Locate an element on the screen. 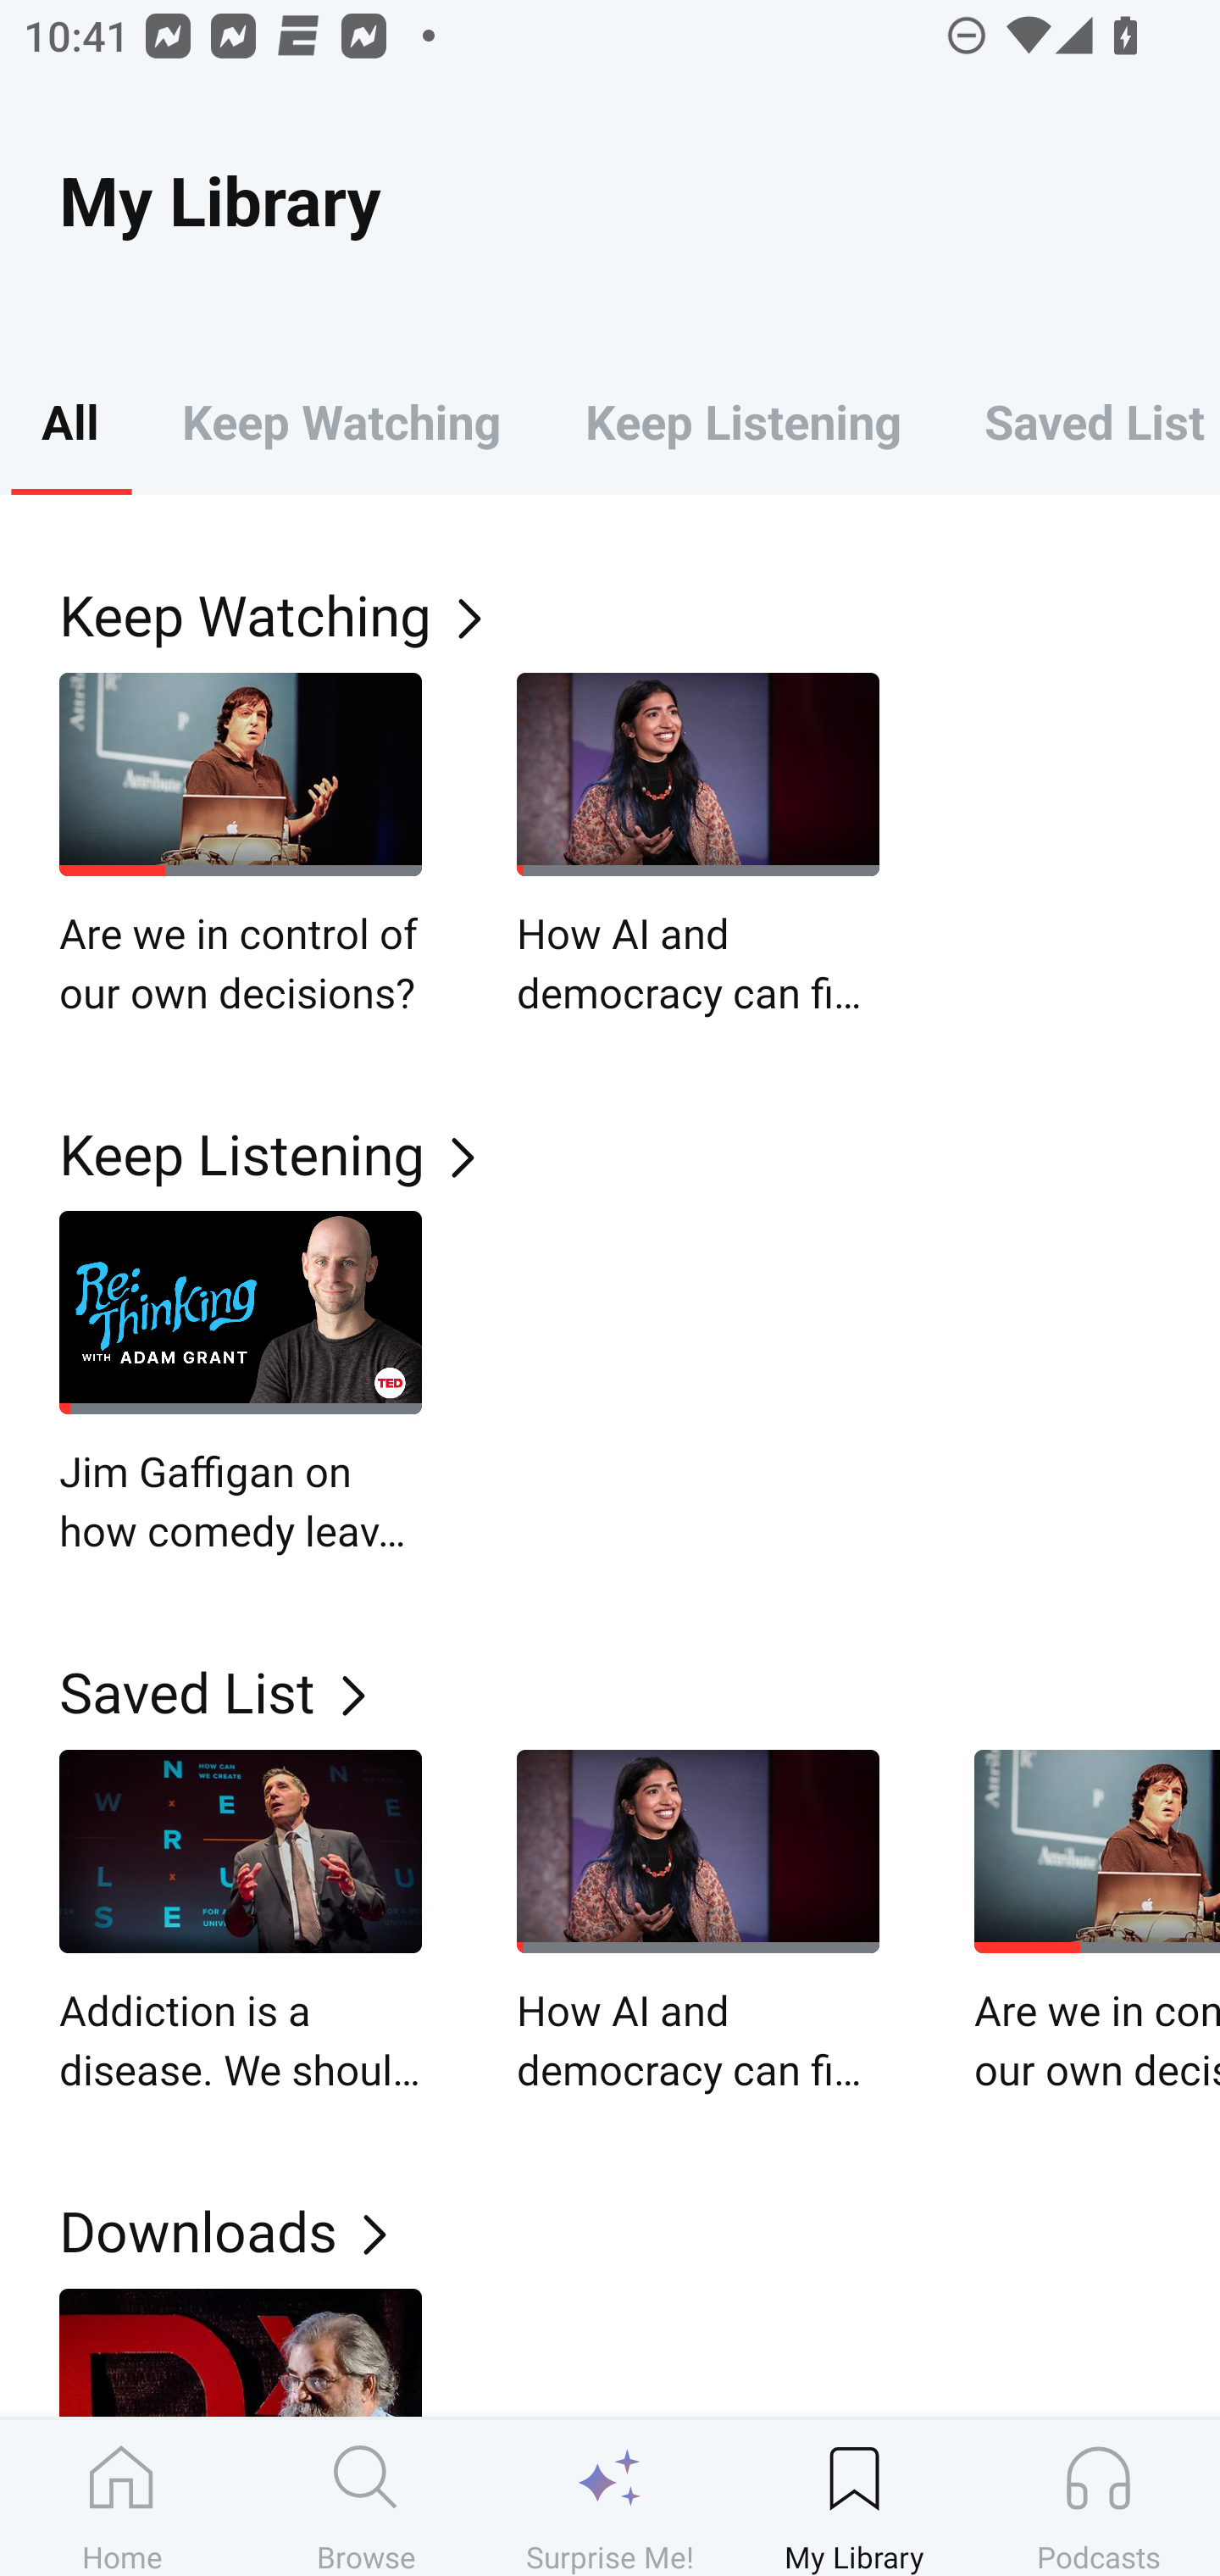 This screenshot has width=1220, height=2576. My Library is located at coordinates (854, 2497).